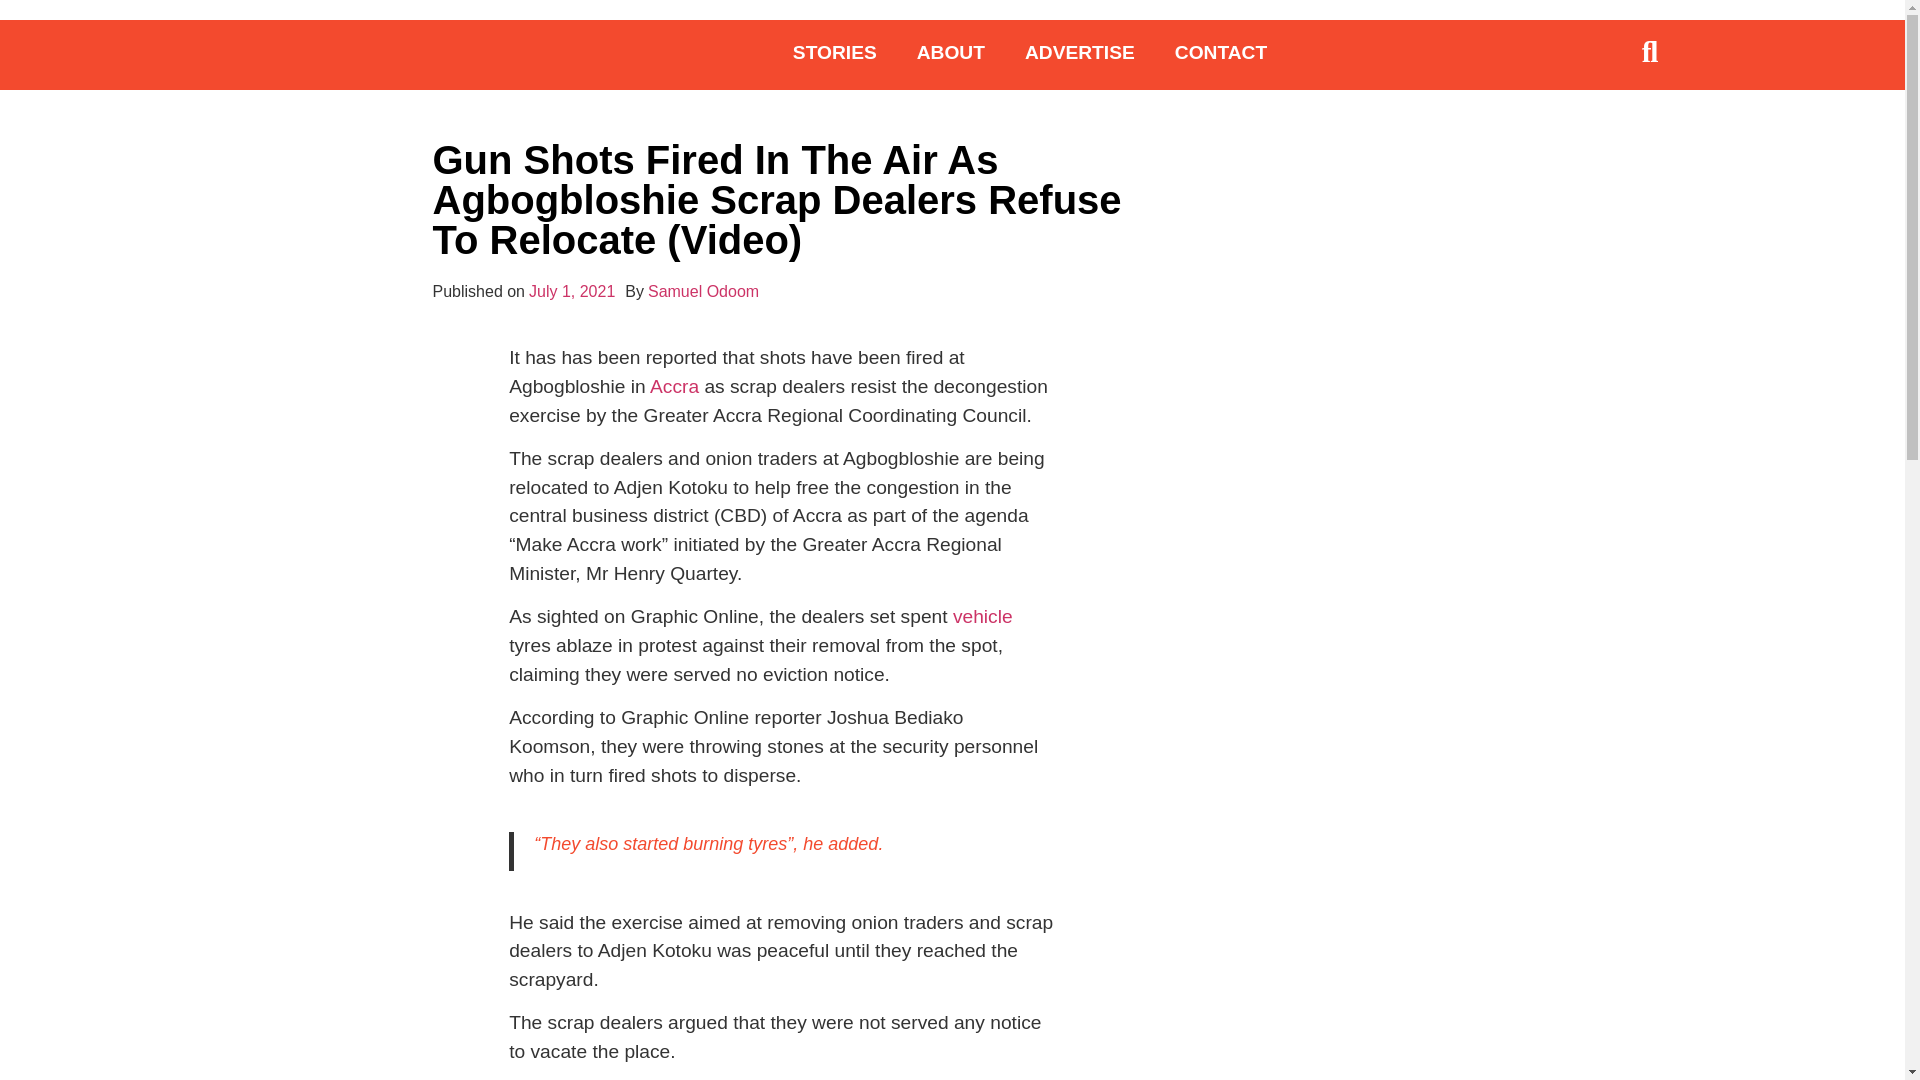  Describe the element at coordinates (703, 291) in the screenshot. I see `Samuel Odoom` at that location.